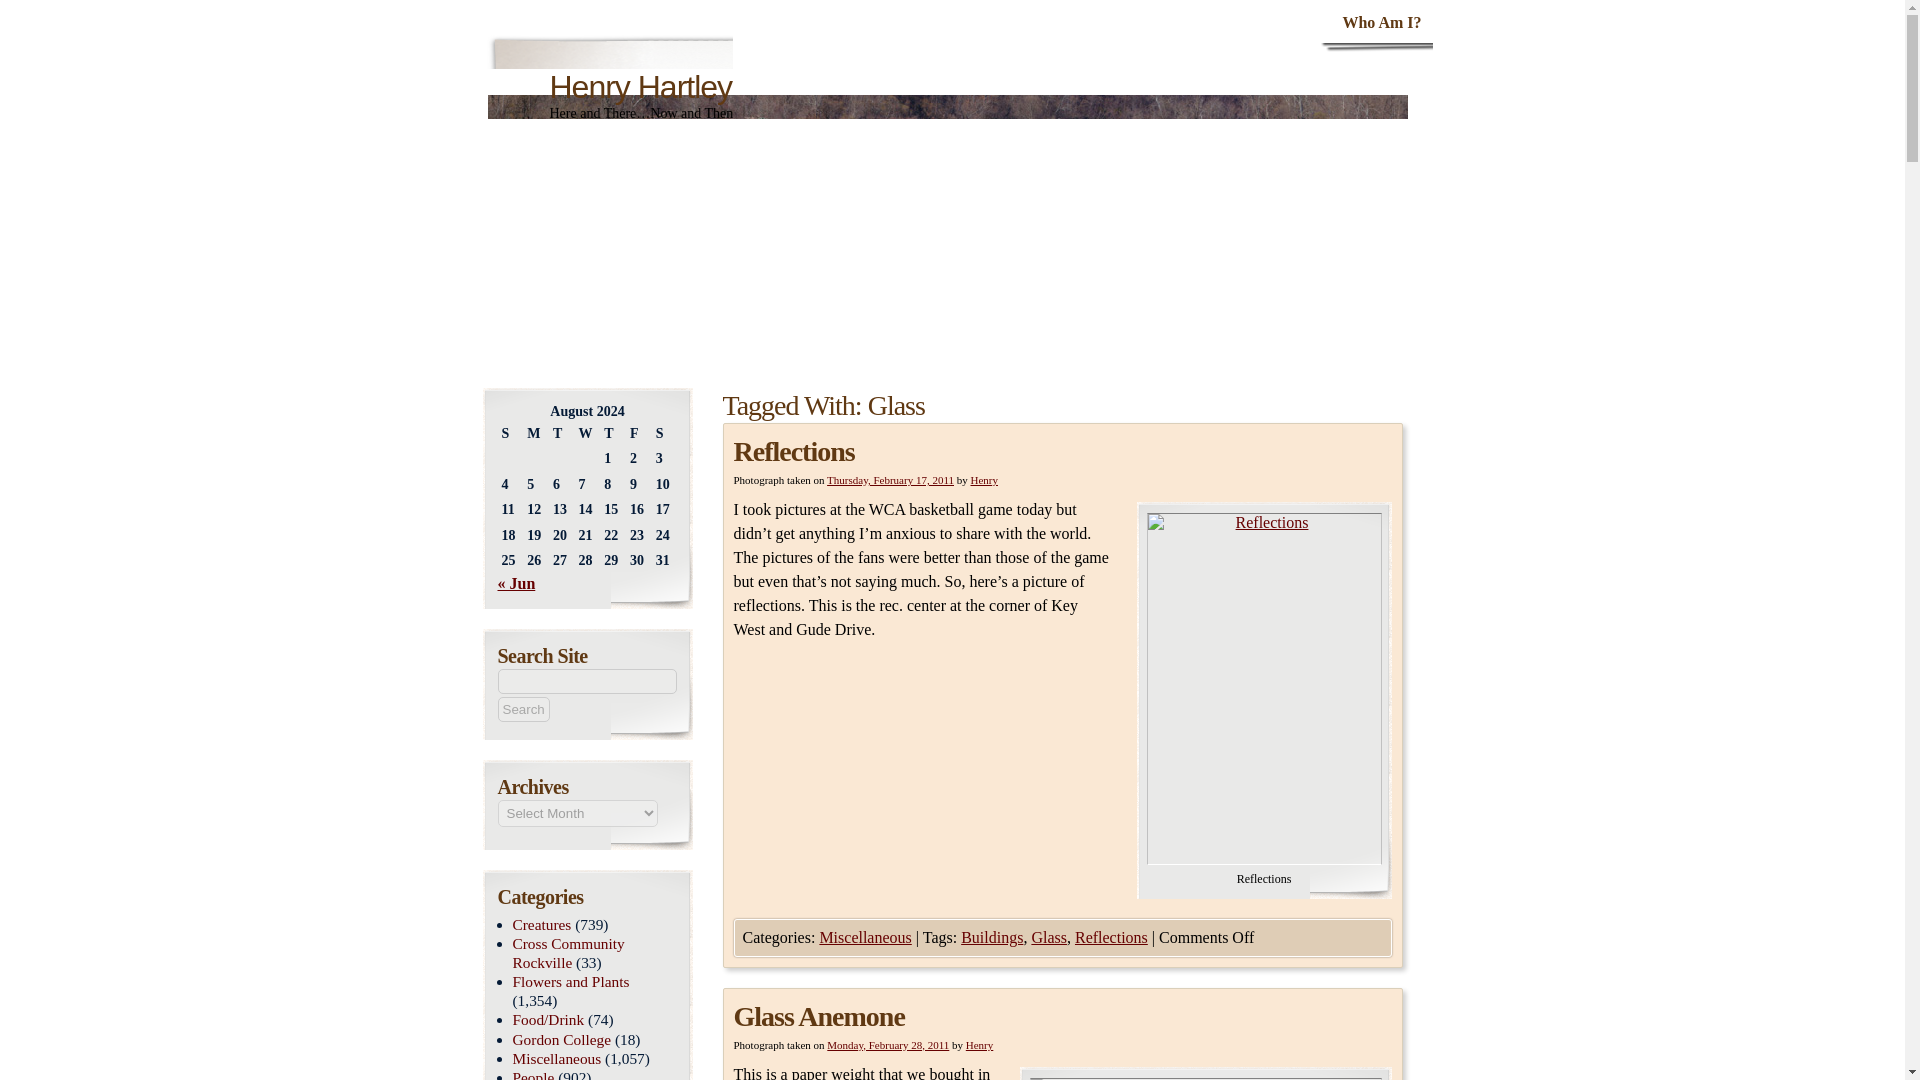  I want to click on View all posts by Henry, so click(984, 480).